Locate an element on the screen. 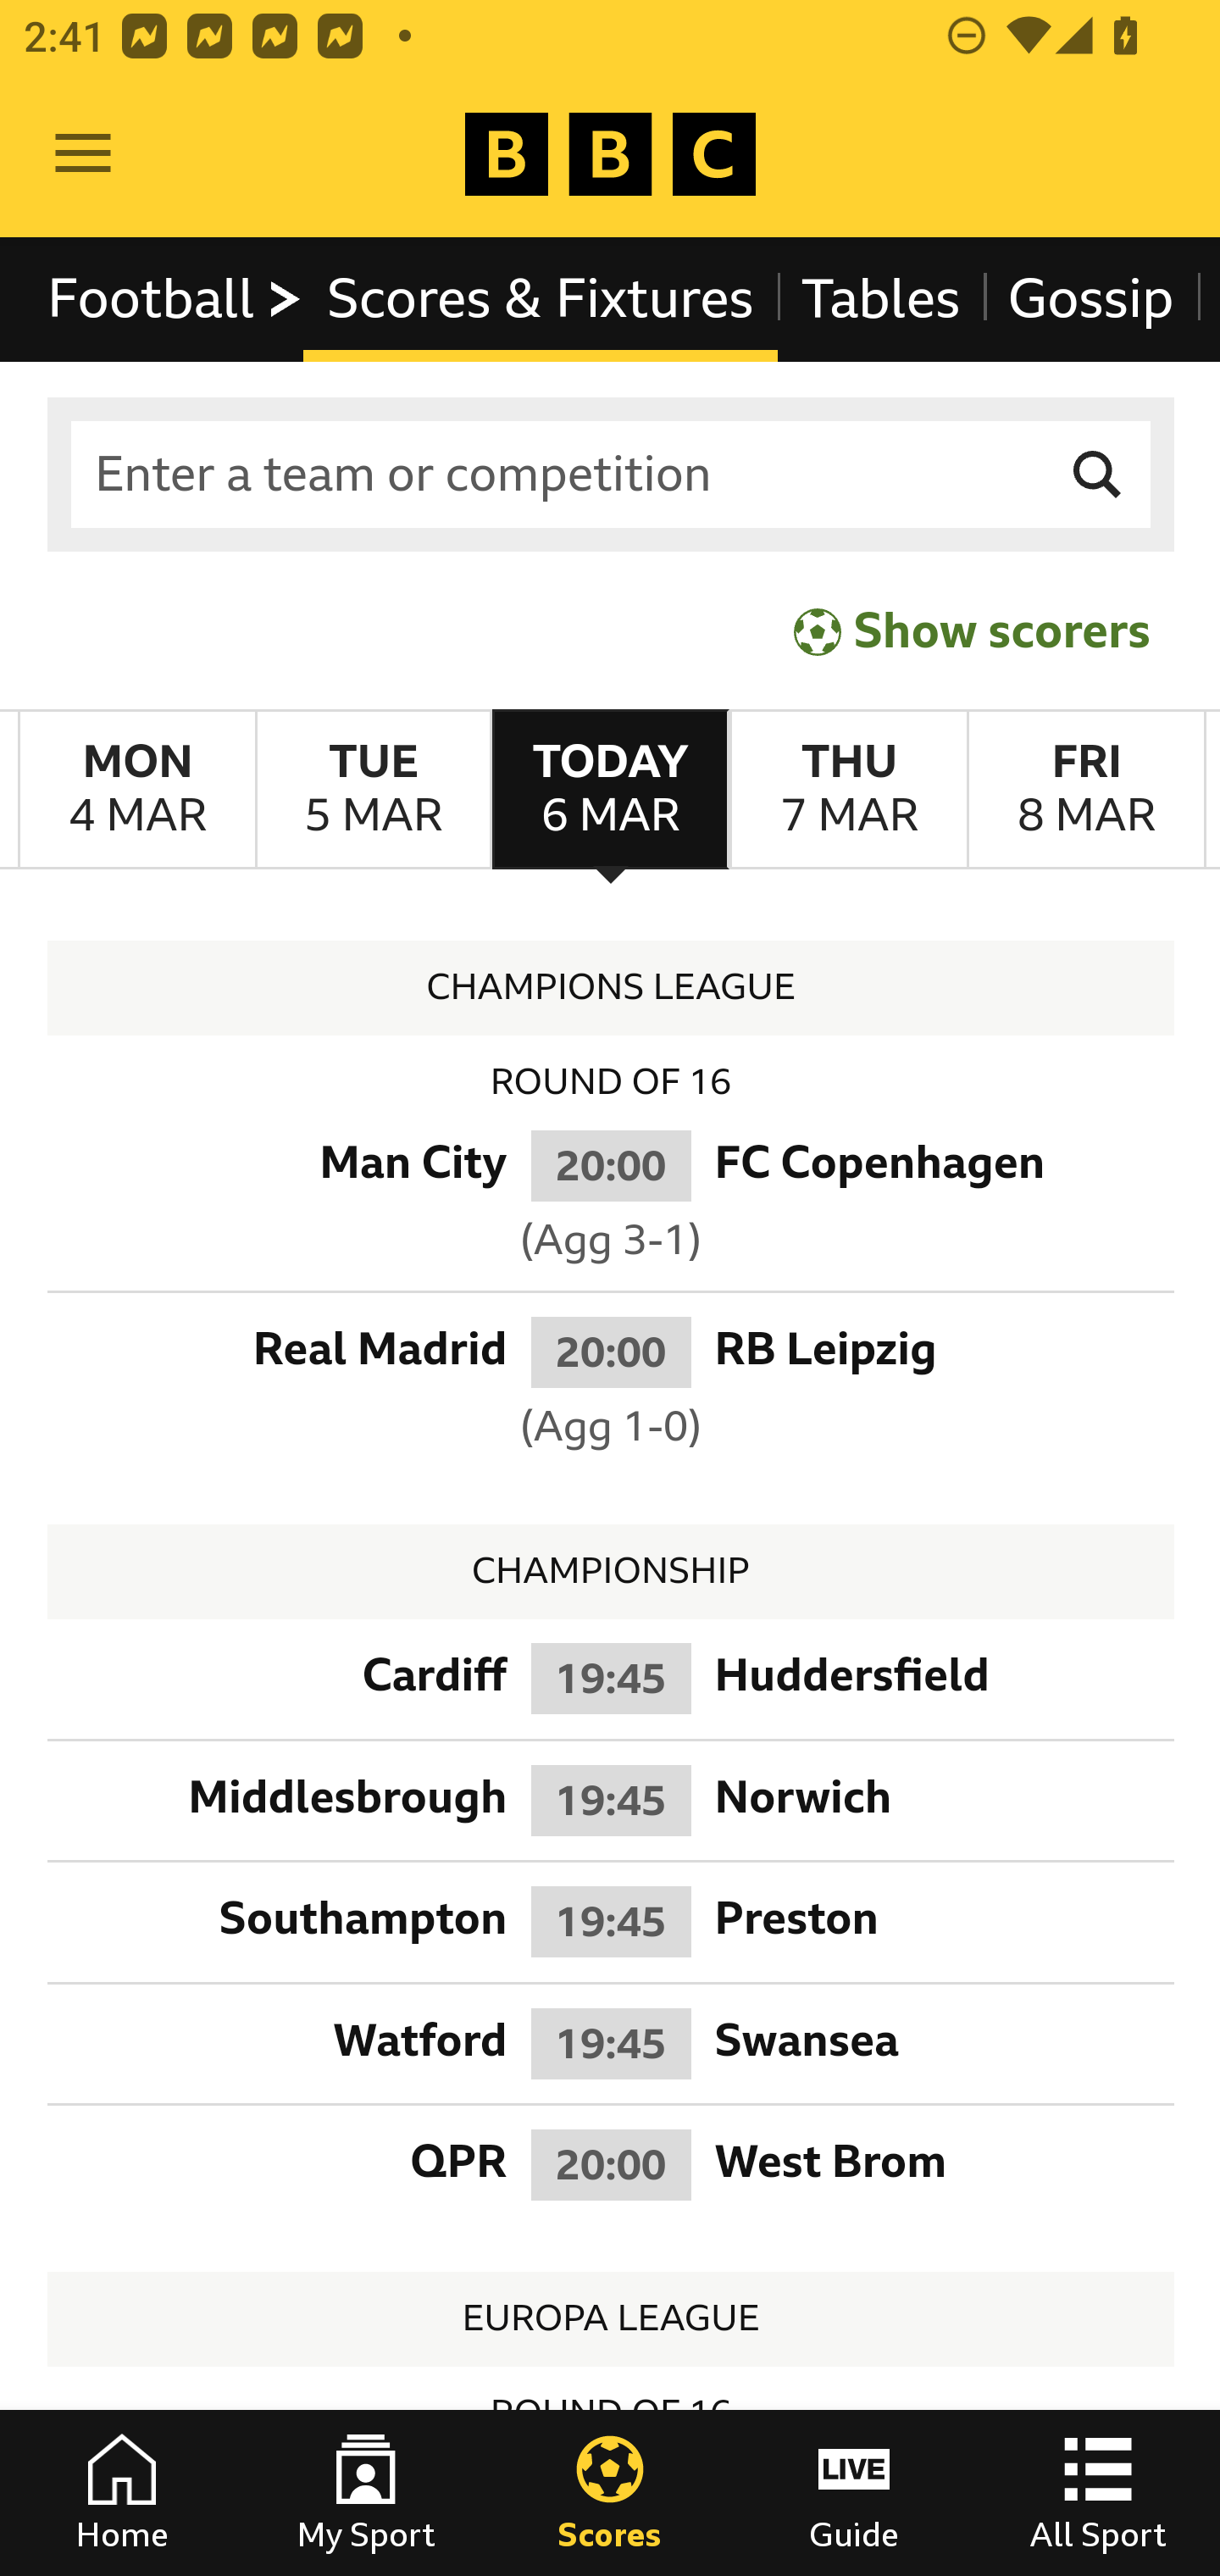  Guide is located at coordinates (854, 2493).